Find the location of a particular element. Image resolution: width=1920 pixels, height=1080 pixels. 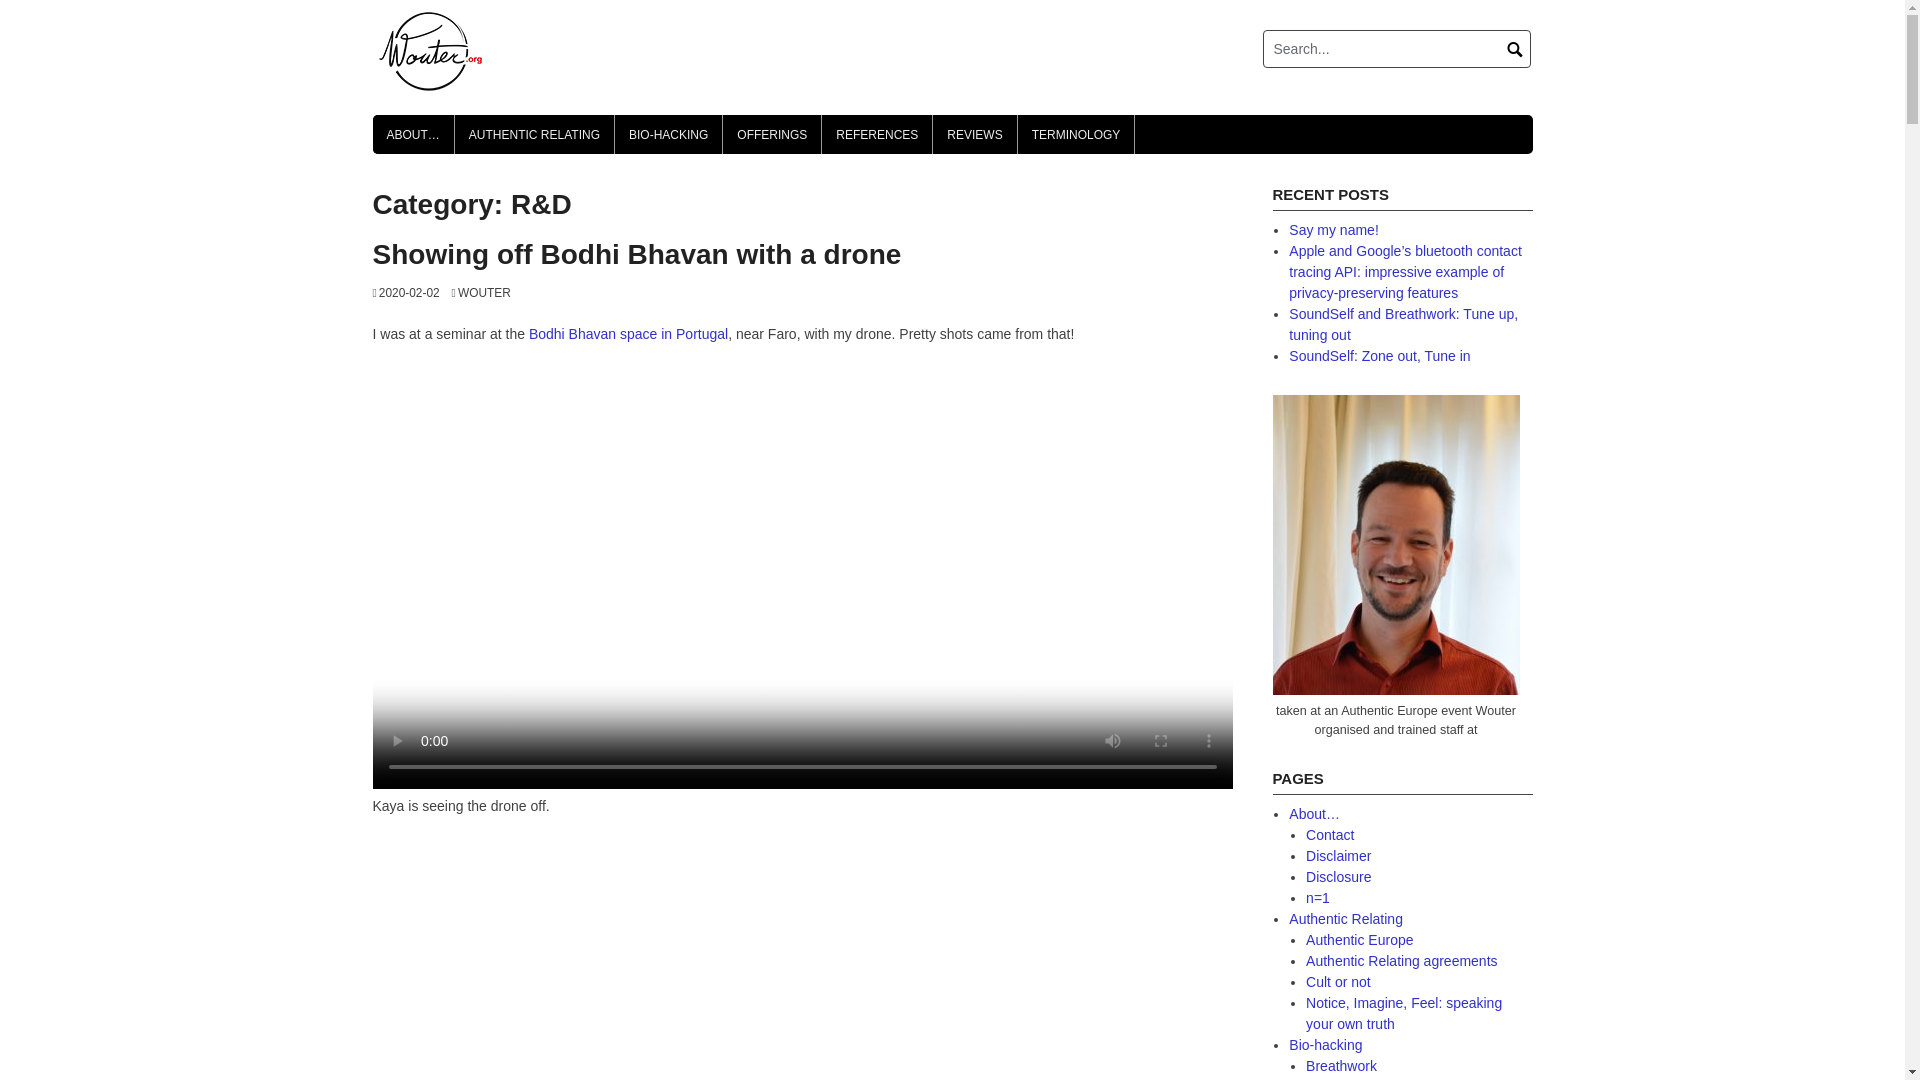

AUTHENTIC RELATING is located at coordinates (534, 134).